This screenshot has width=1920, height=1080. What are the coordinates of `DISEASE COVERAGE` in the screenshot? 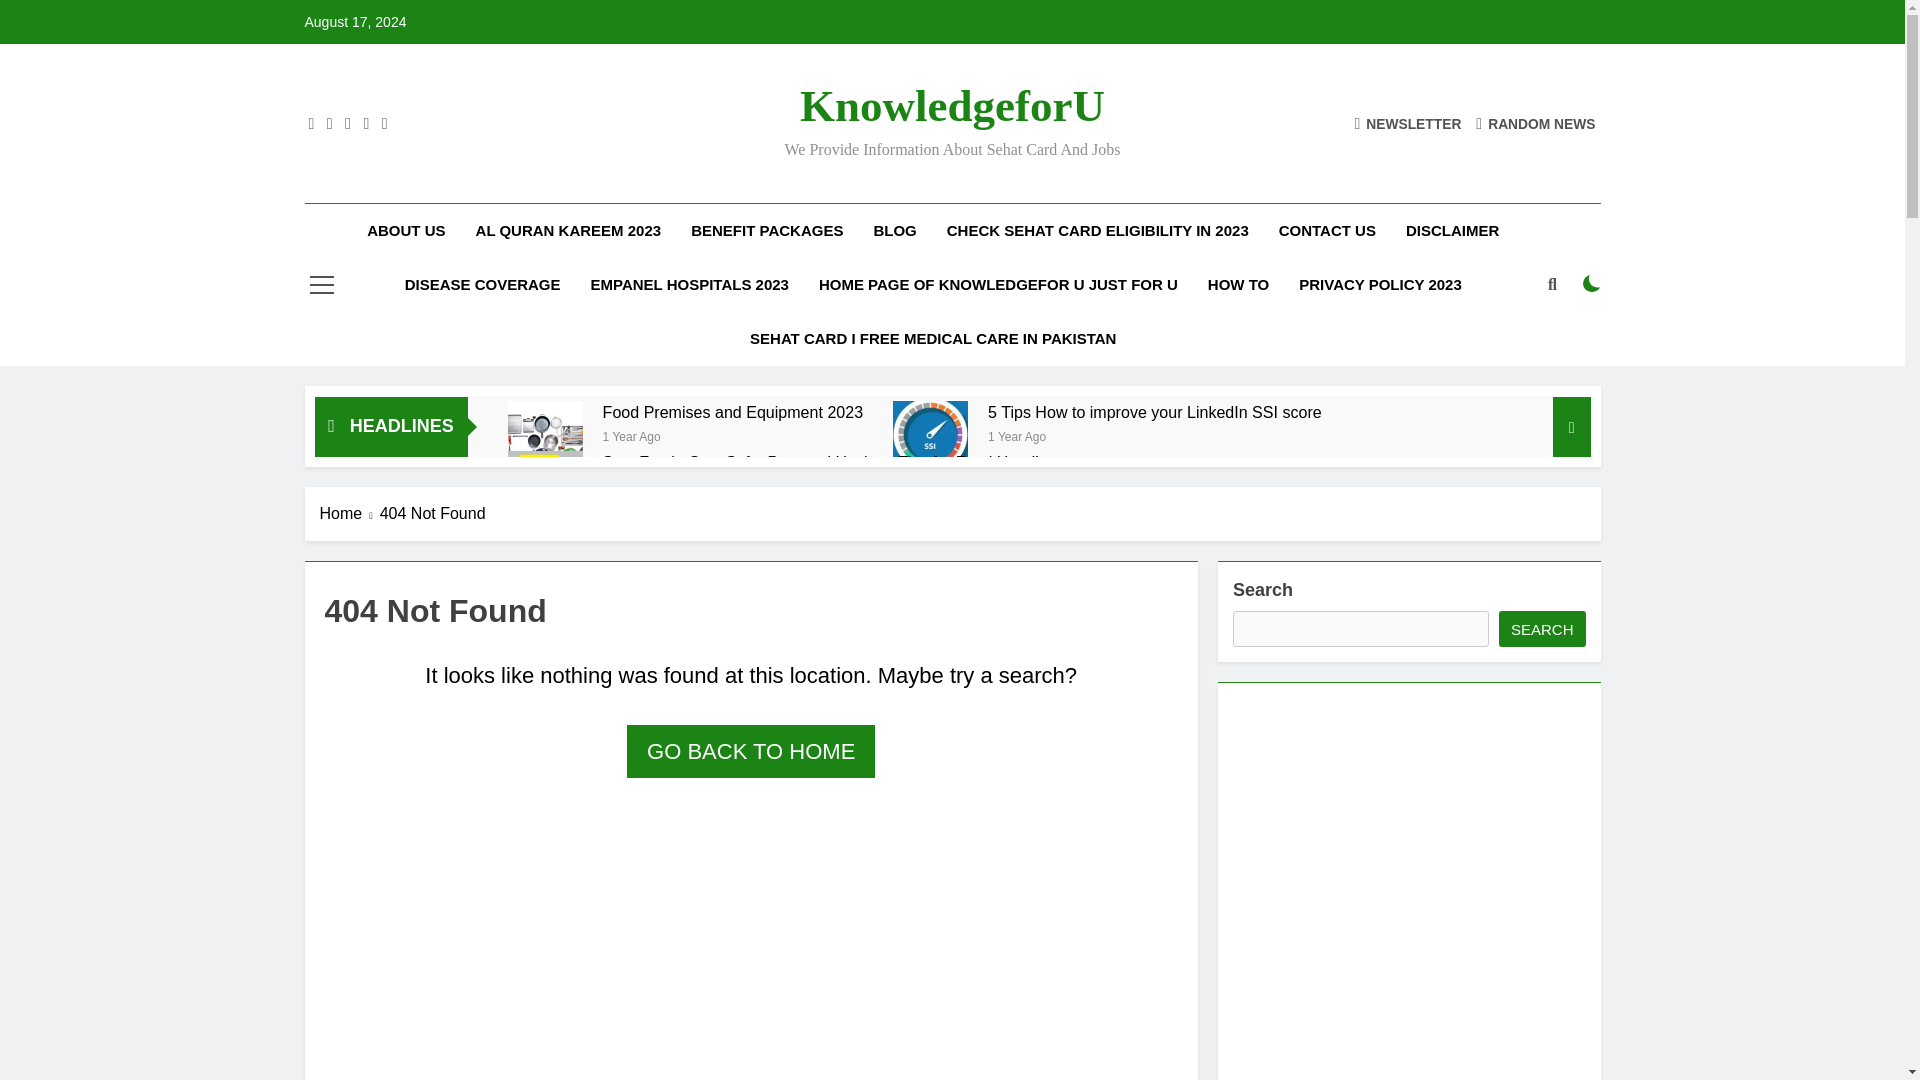 It's located at (482, 285).